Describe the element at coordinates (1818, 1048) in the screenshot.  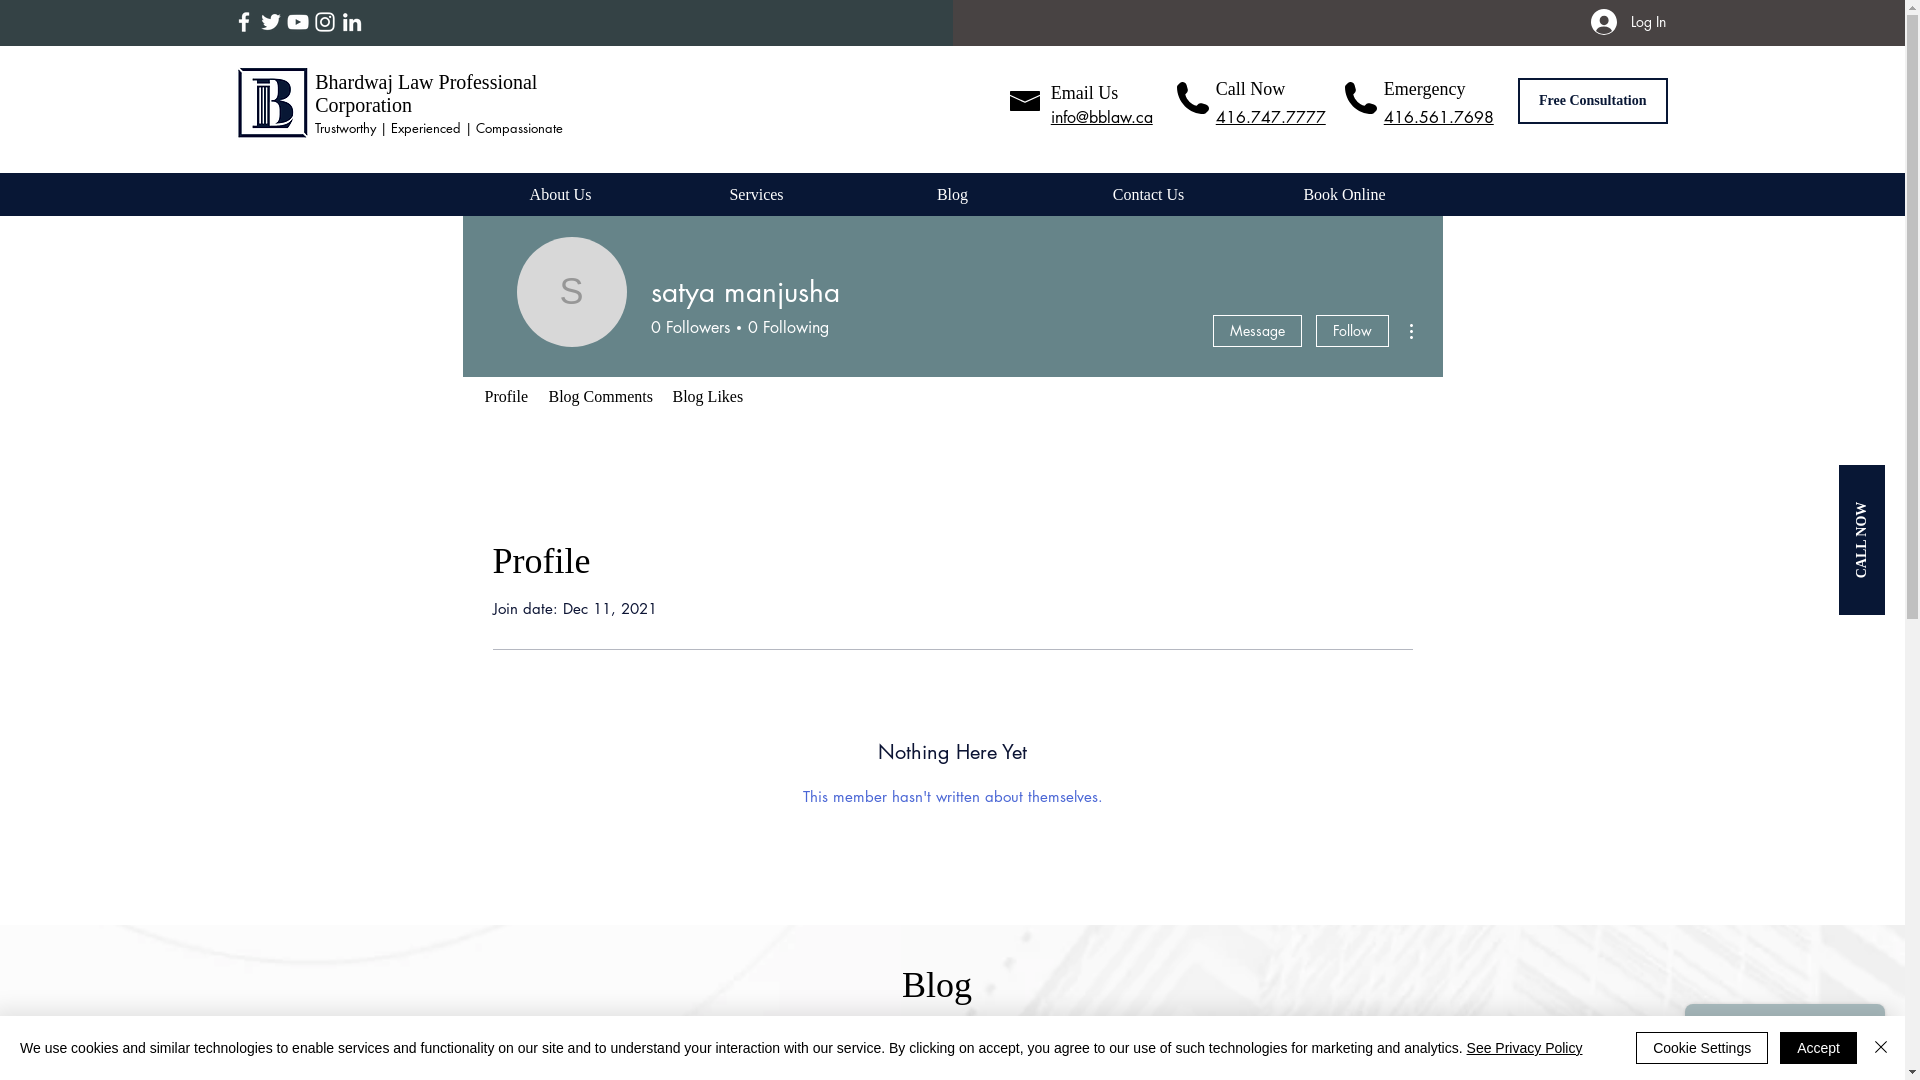
I see `Accept` at that location.